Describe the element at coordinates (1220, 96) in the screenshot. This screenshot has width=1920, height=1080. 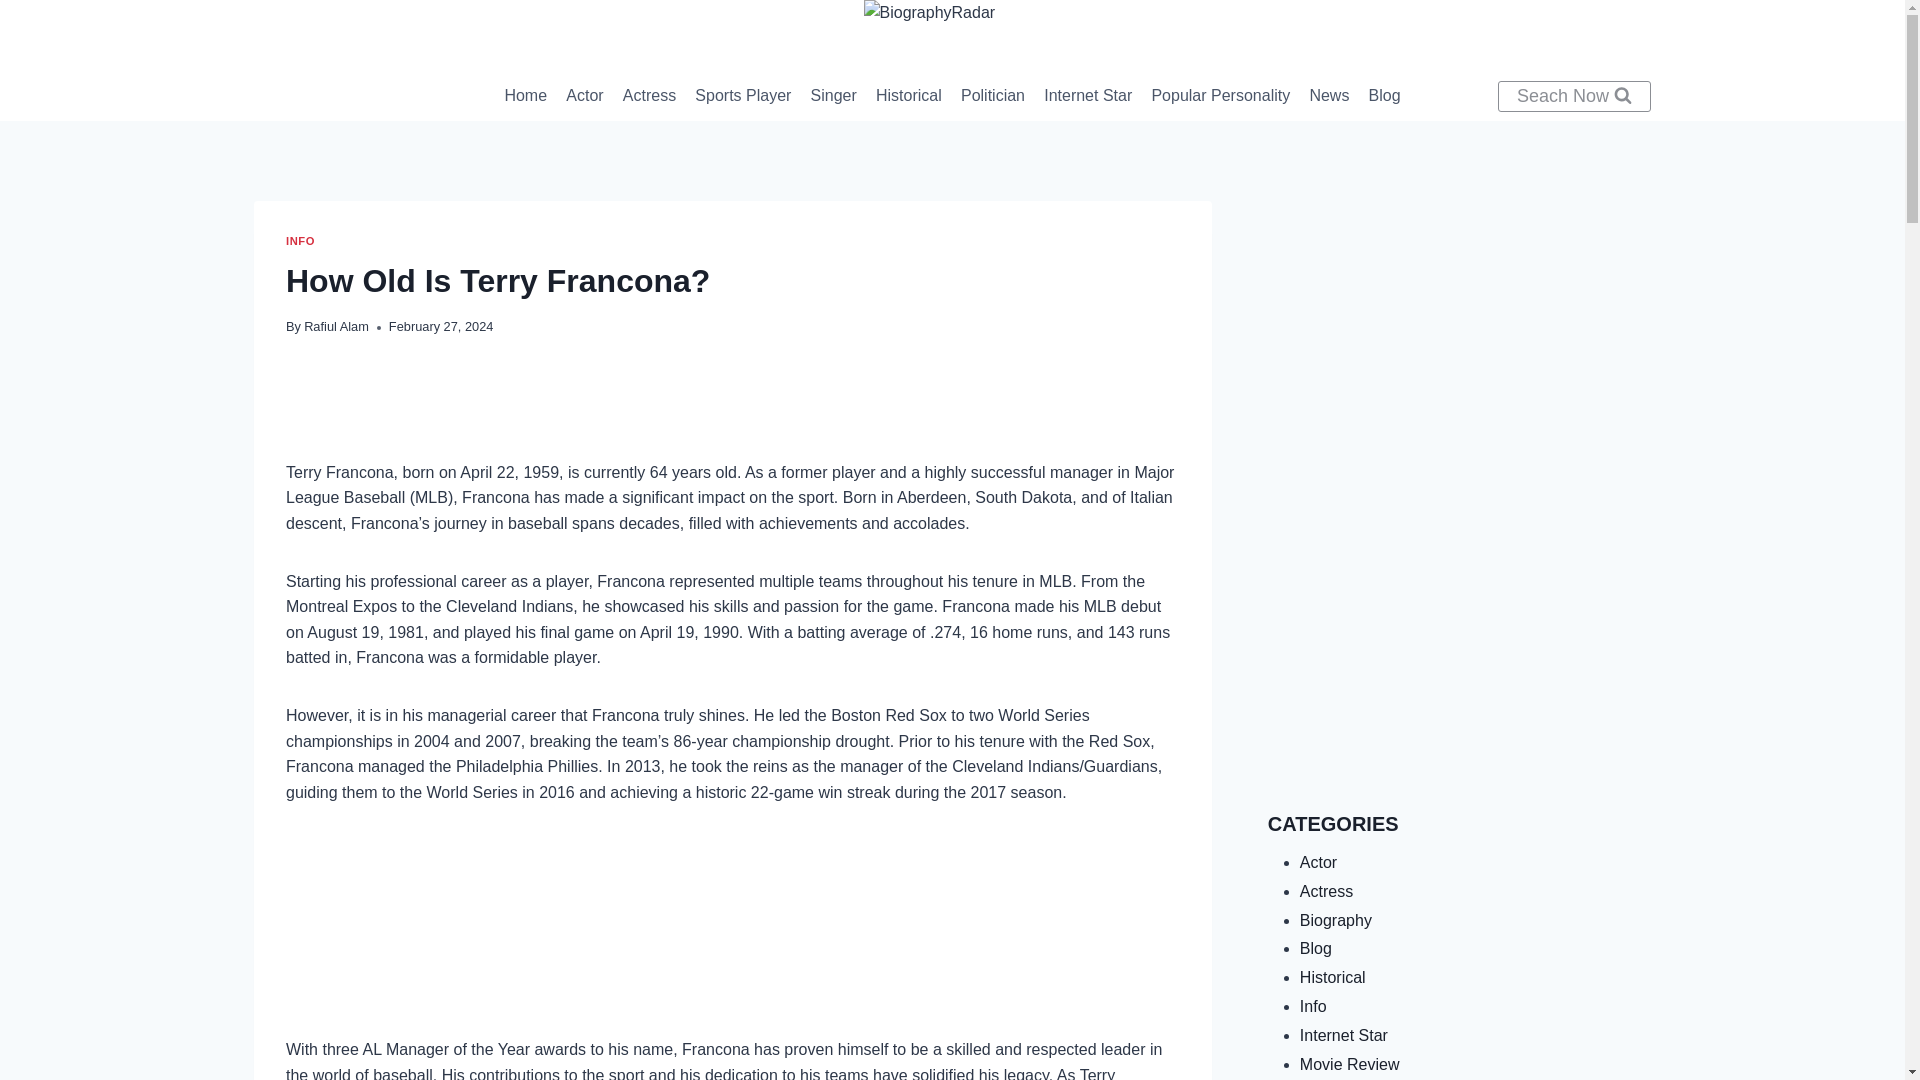
I see `Popular Personality` at that location.